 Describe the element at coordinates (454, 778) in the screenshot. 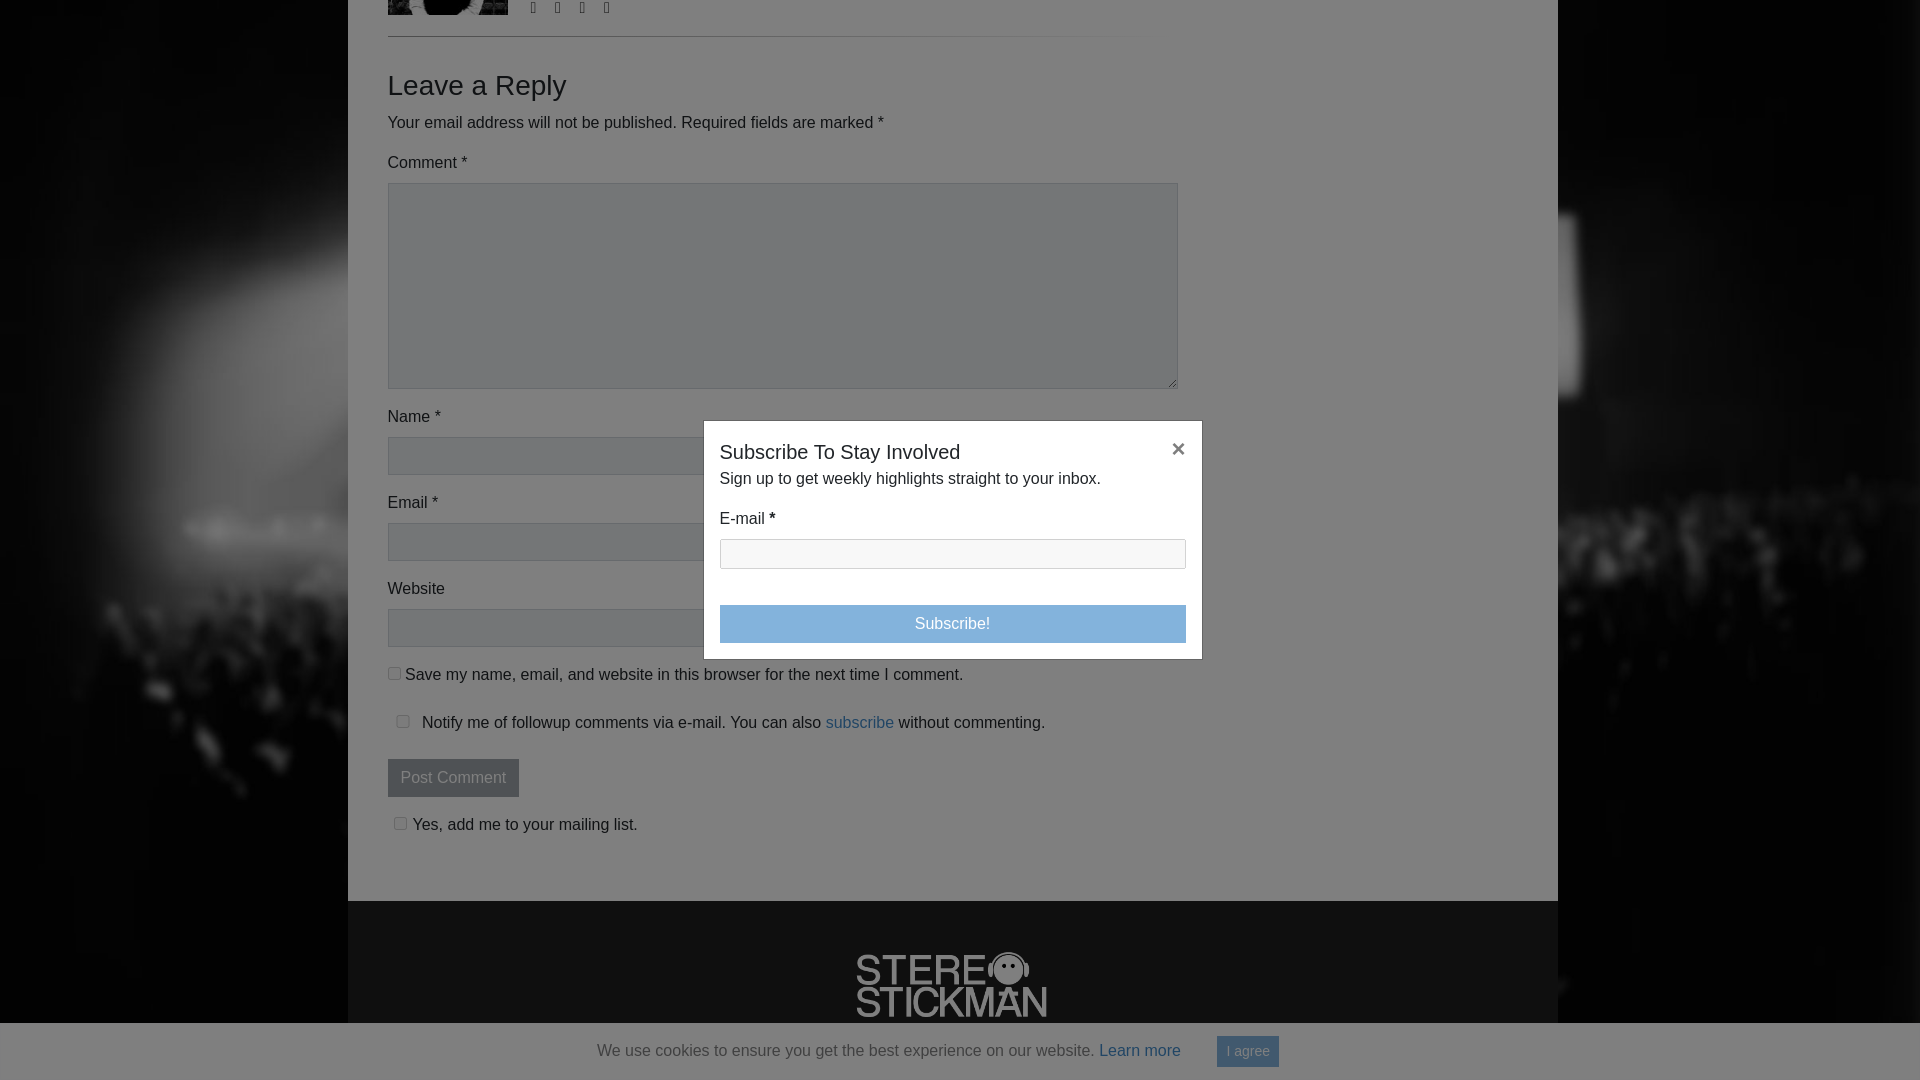

I see `Post Comment` at that location.